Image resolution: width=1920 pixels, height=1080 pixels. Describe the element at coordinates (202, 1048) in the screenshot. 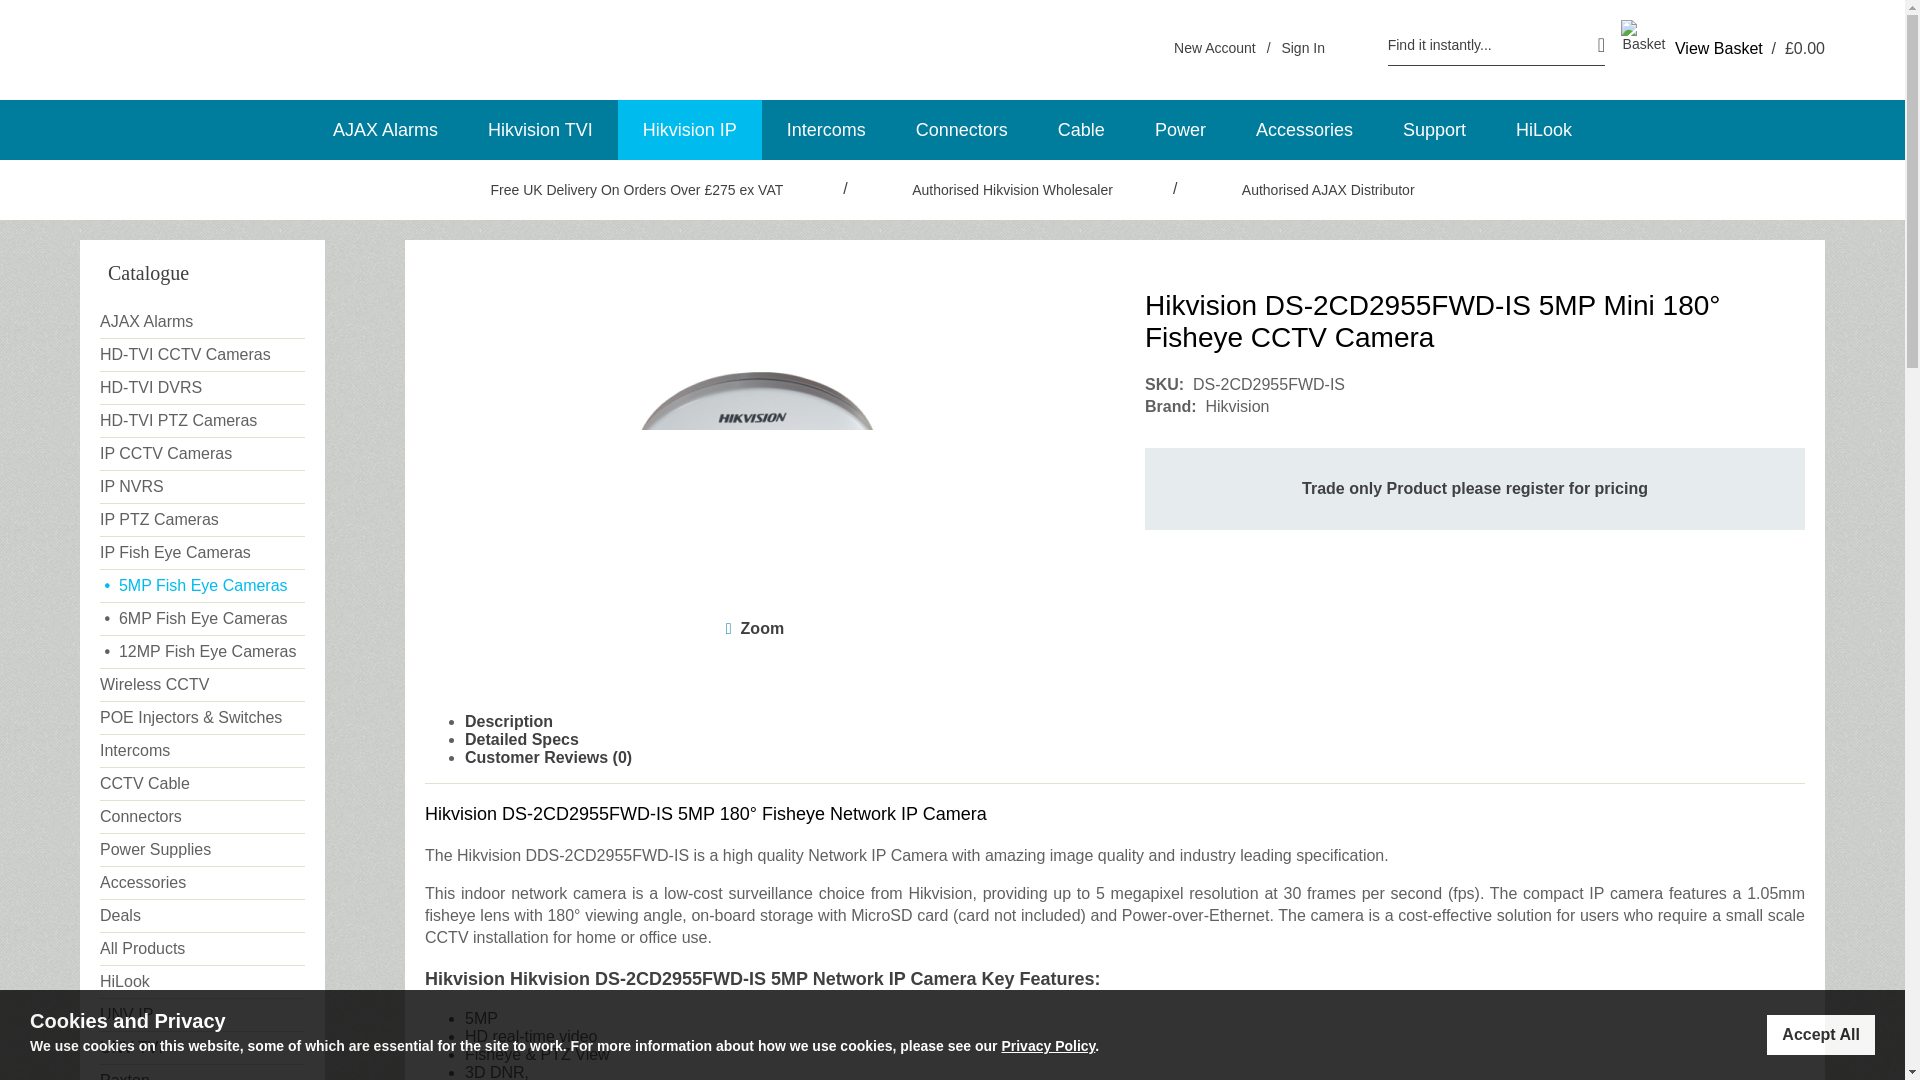

I see `UNV TVI` at that location.